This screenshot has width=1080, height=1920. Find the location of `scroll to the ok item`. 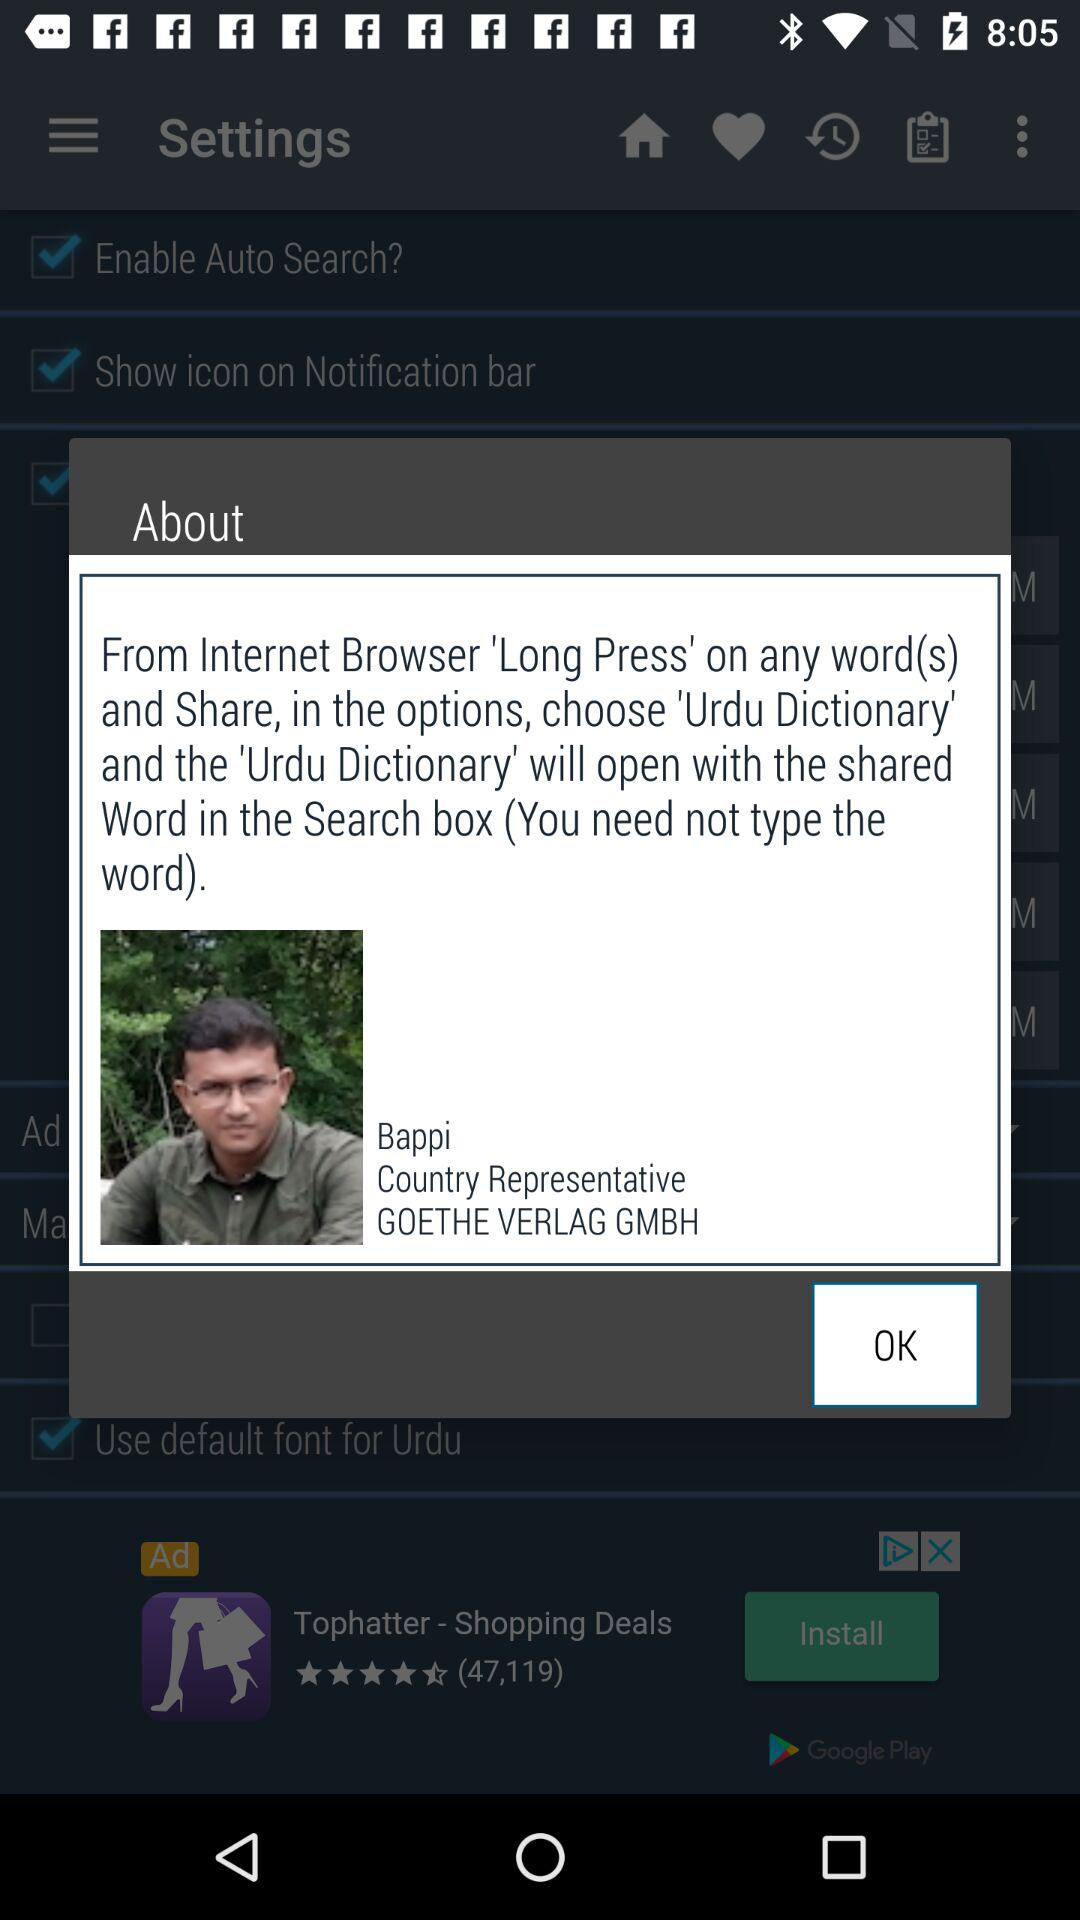

scroll to the ok item is located at coordinates (895, 1344).